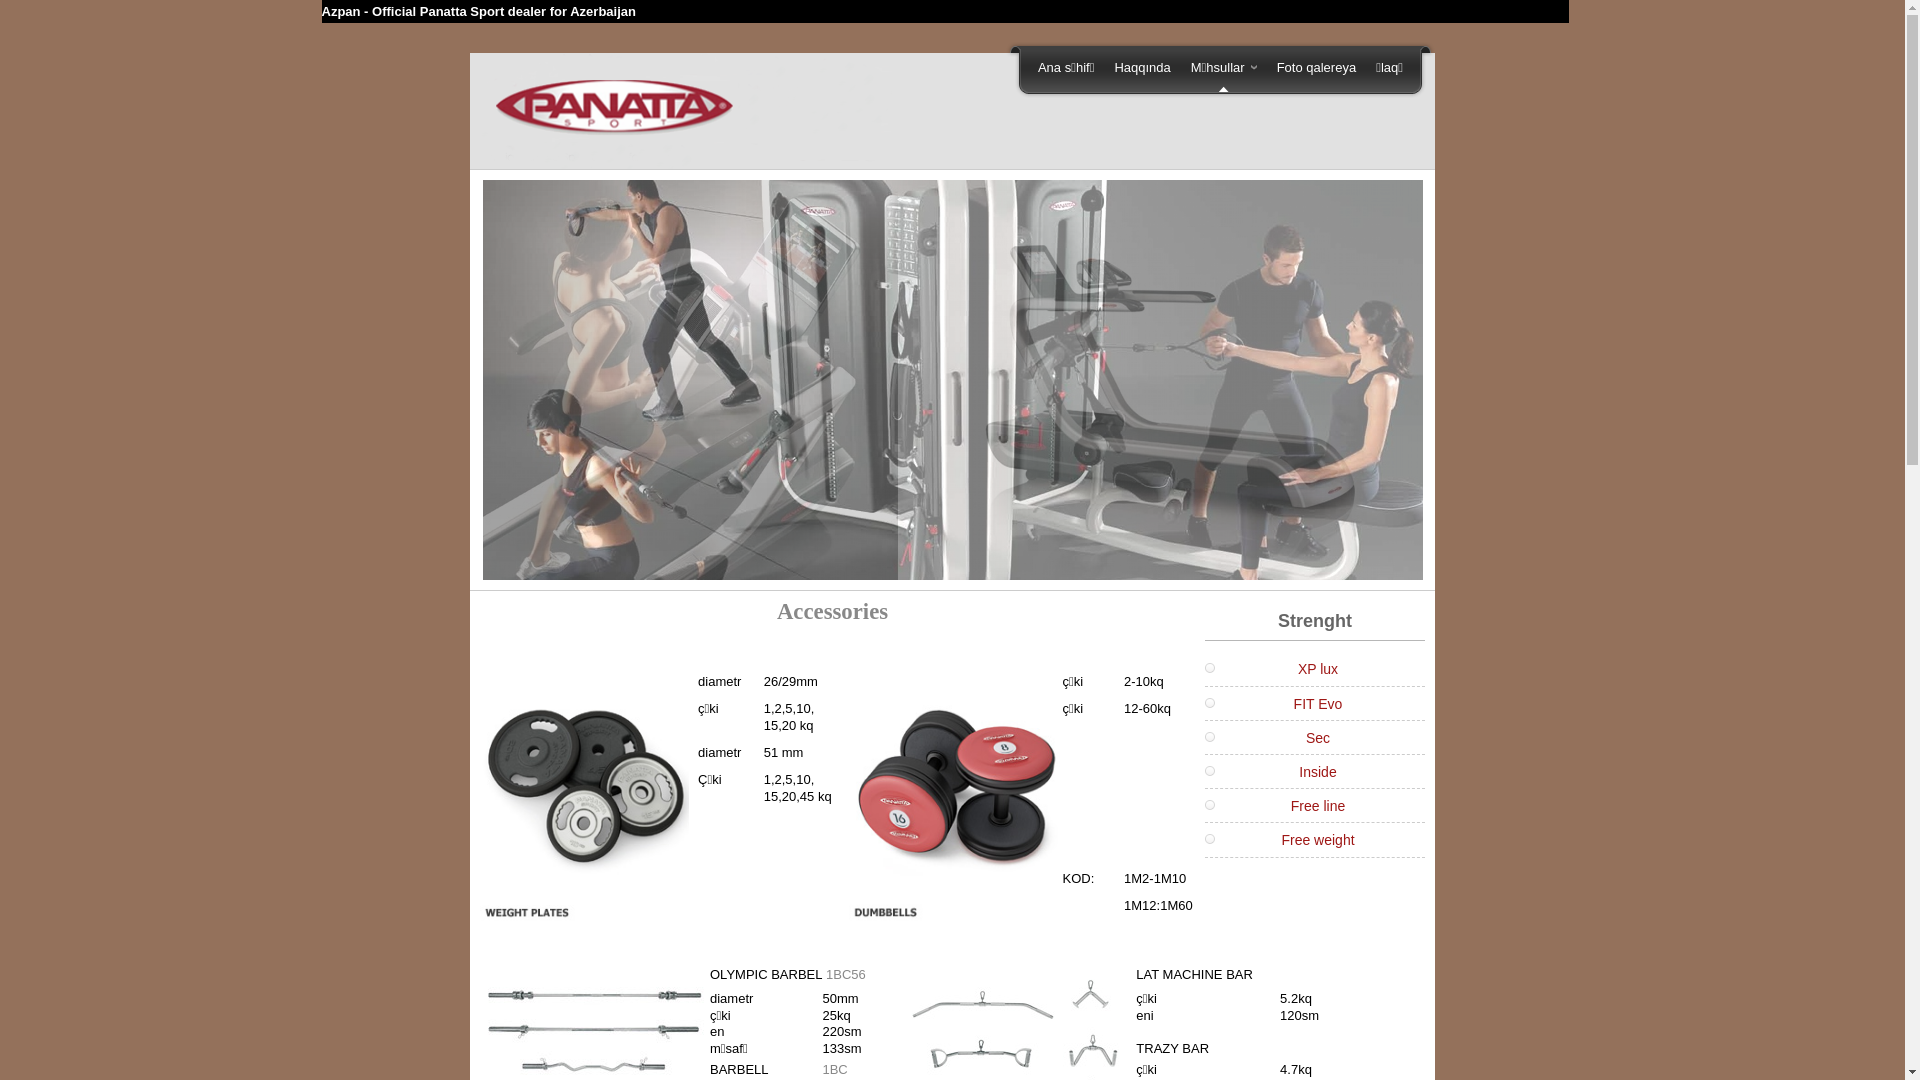 The image size is (1920, 1080). What do you see at coordinates (1318, 840) in the screenshot?
I see `Free weight` at bounding box center [1318, 840].